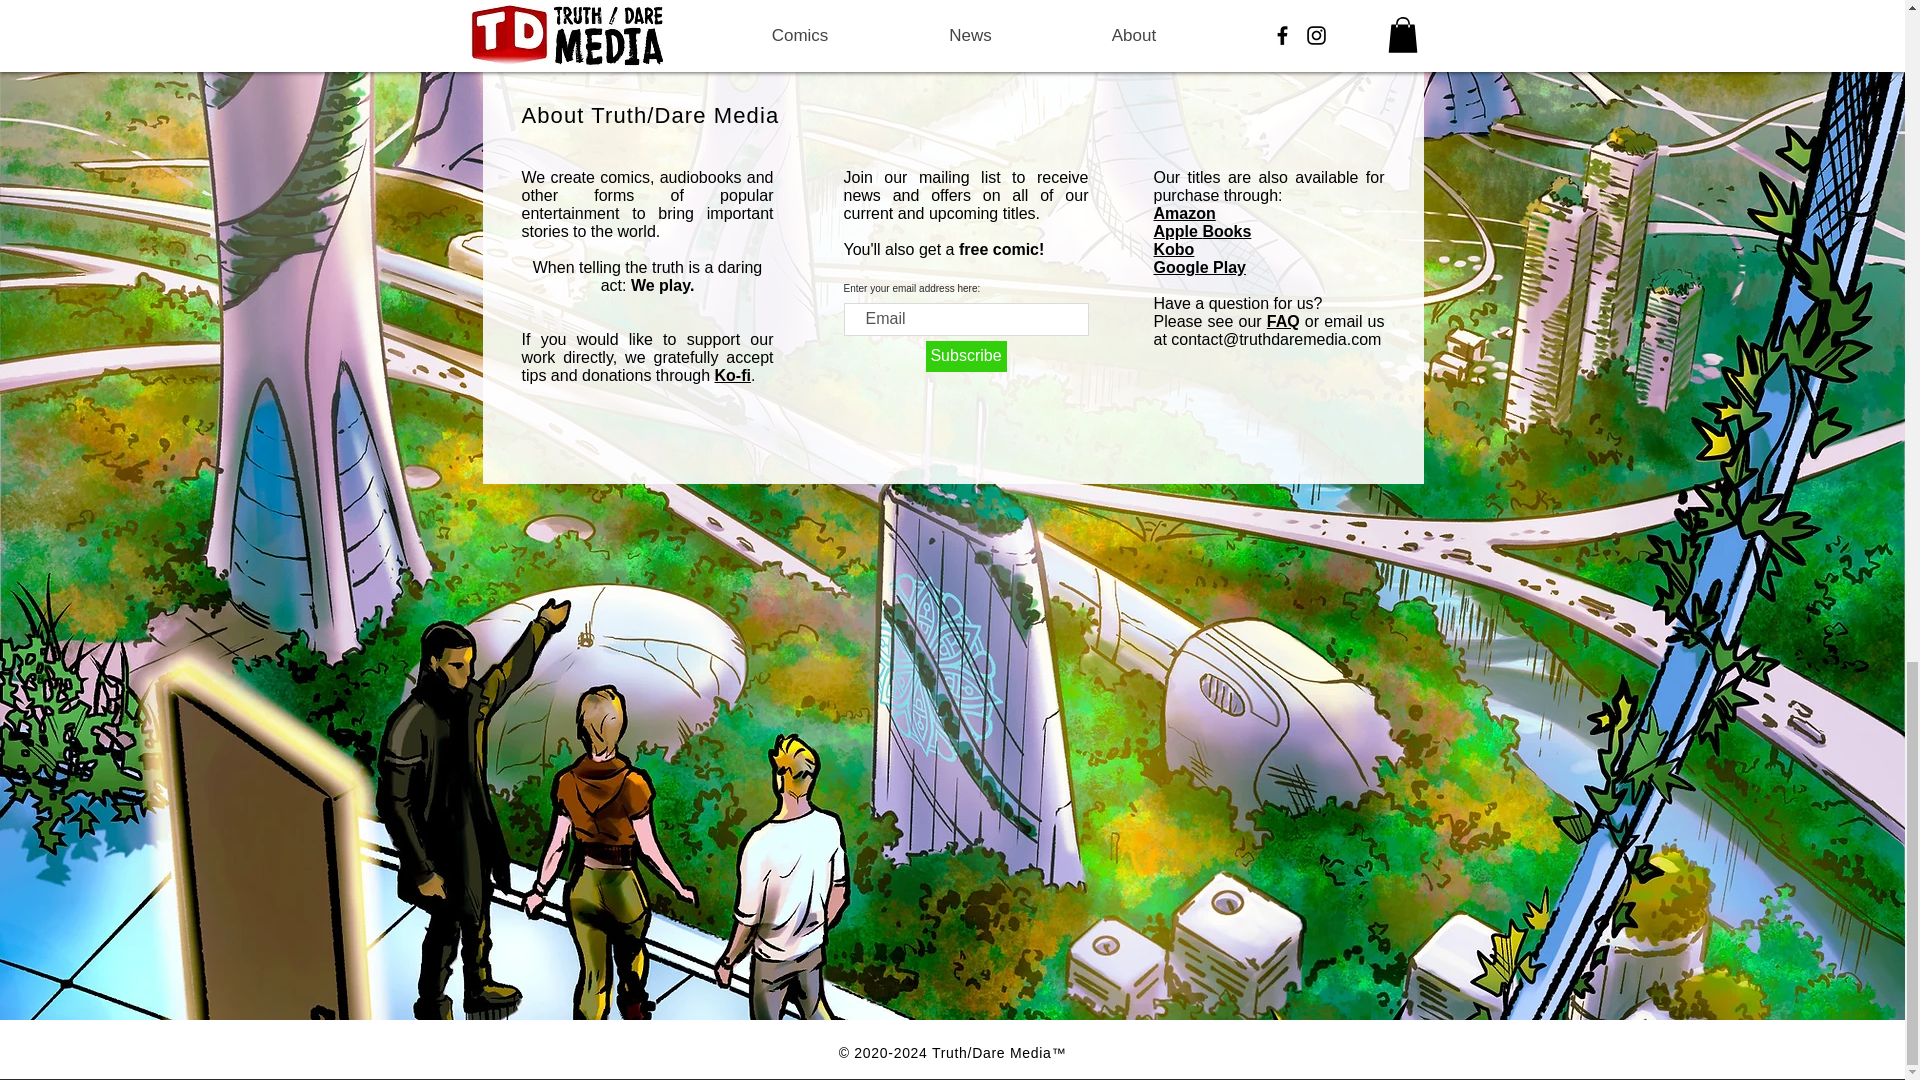 The width and height of the screenshot is (1920, 1080). I want to click on Kobo, so click(1174, 249).